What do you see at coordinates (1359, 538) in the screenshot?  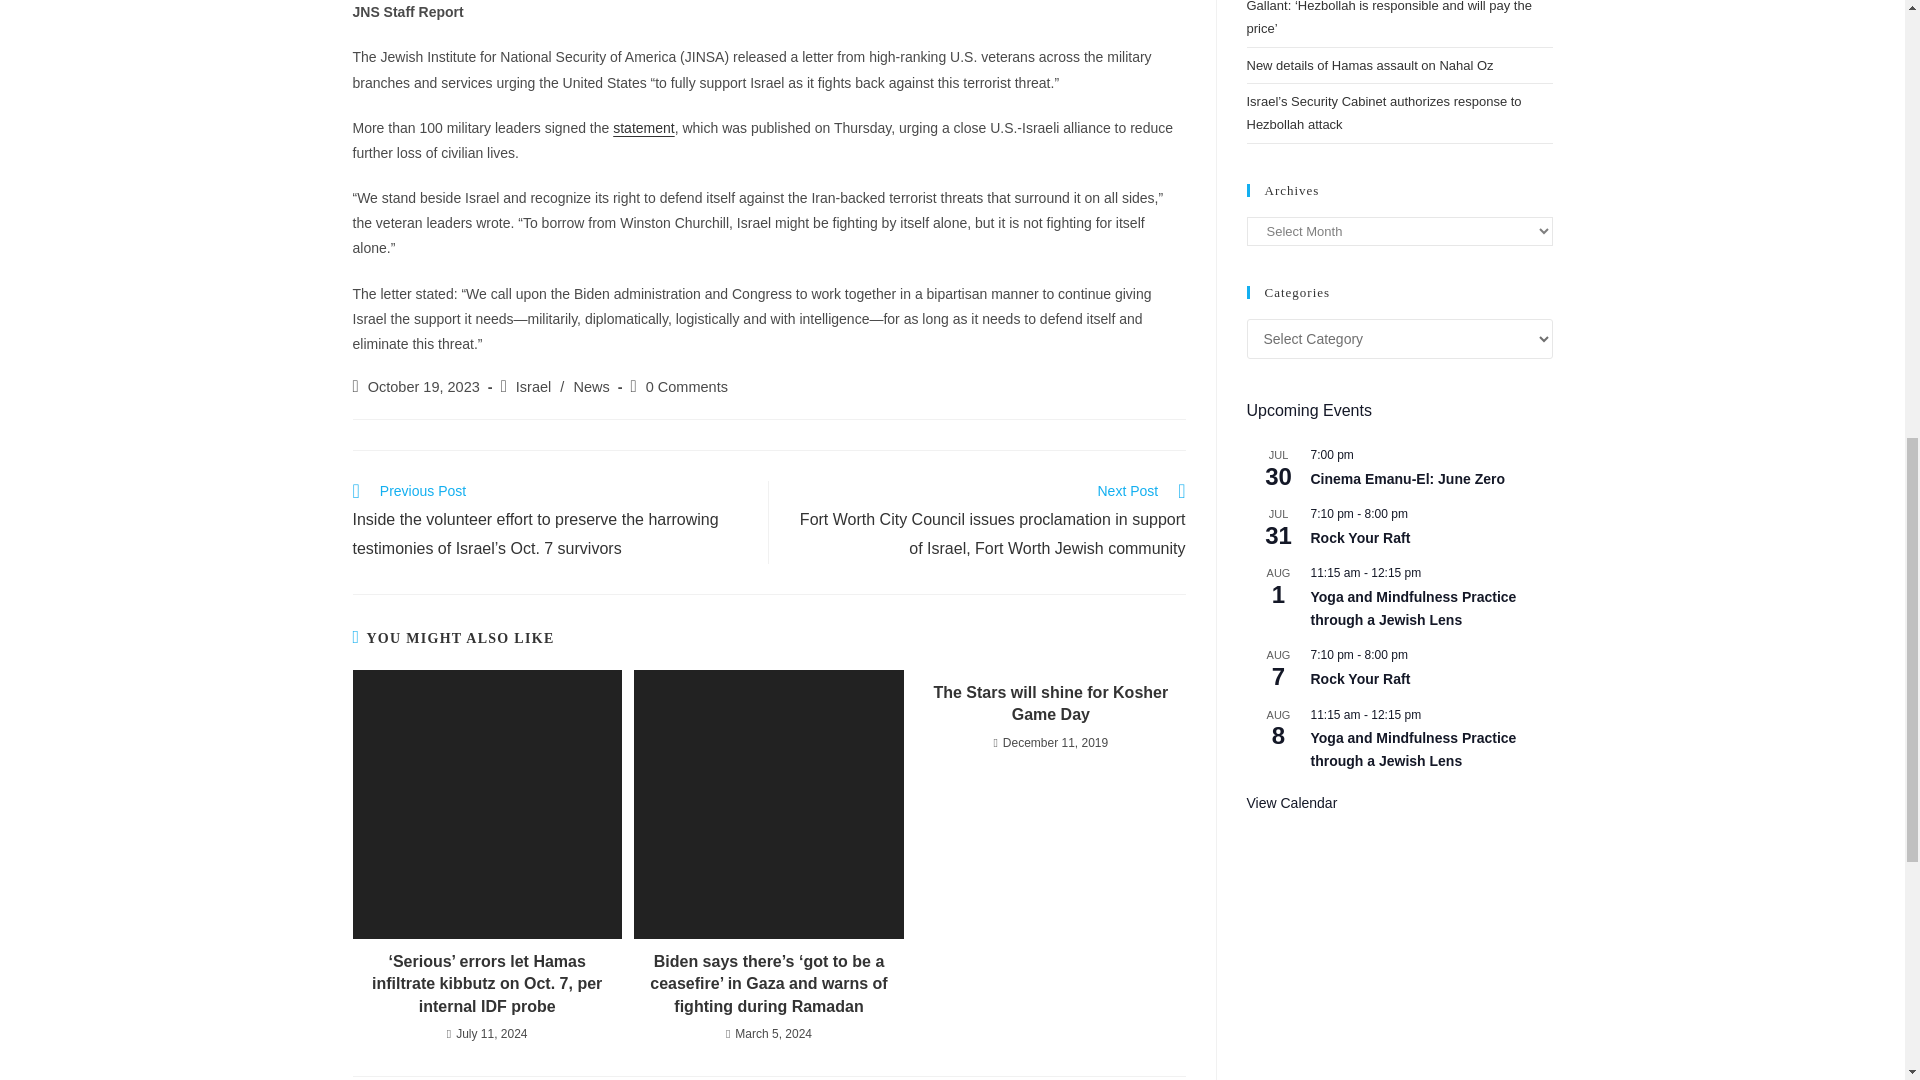 I see `Rock Your Raft` at bounding box center [1359, 538].